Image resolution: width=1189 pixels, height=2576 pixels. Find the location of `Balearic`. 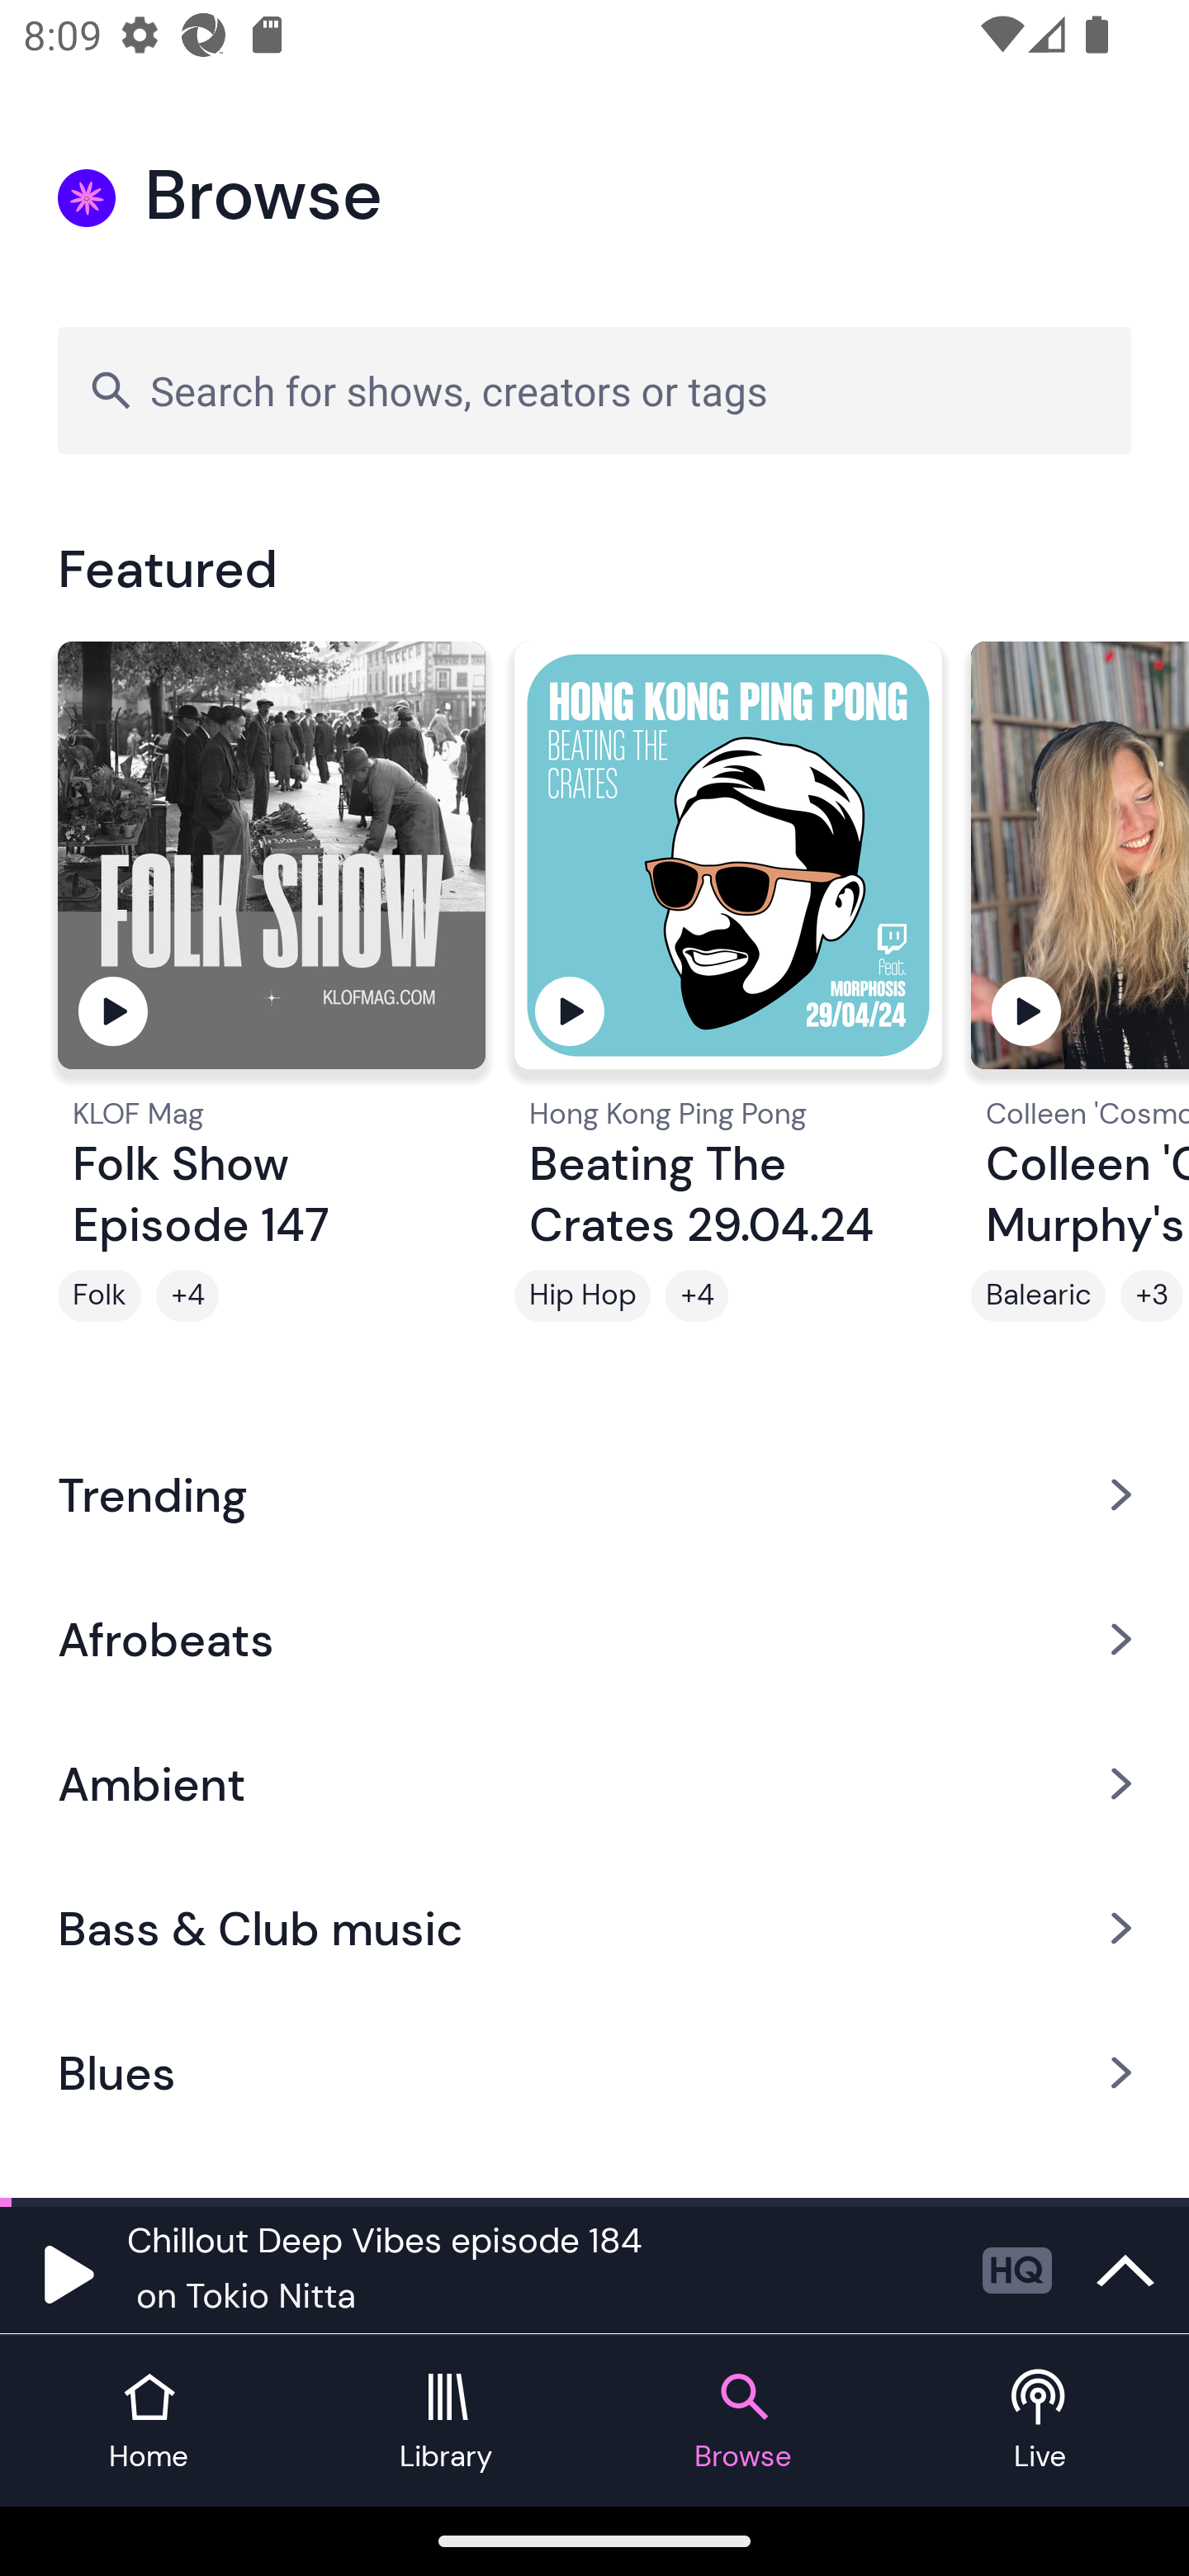

Balearic is located at coordinates (1039, 1295).